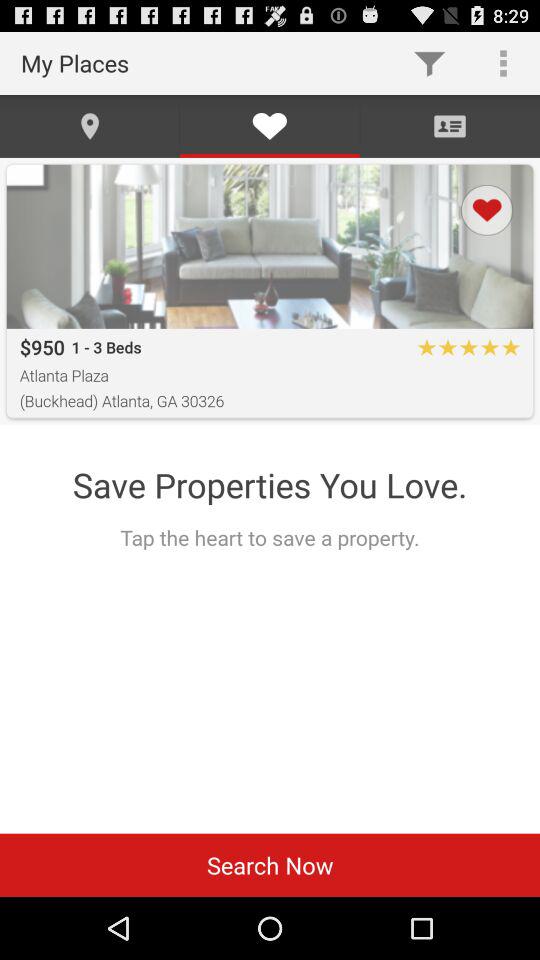  I want to click on jump to search now item, so click(270, 864).